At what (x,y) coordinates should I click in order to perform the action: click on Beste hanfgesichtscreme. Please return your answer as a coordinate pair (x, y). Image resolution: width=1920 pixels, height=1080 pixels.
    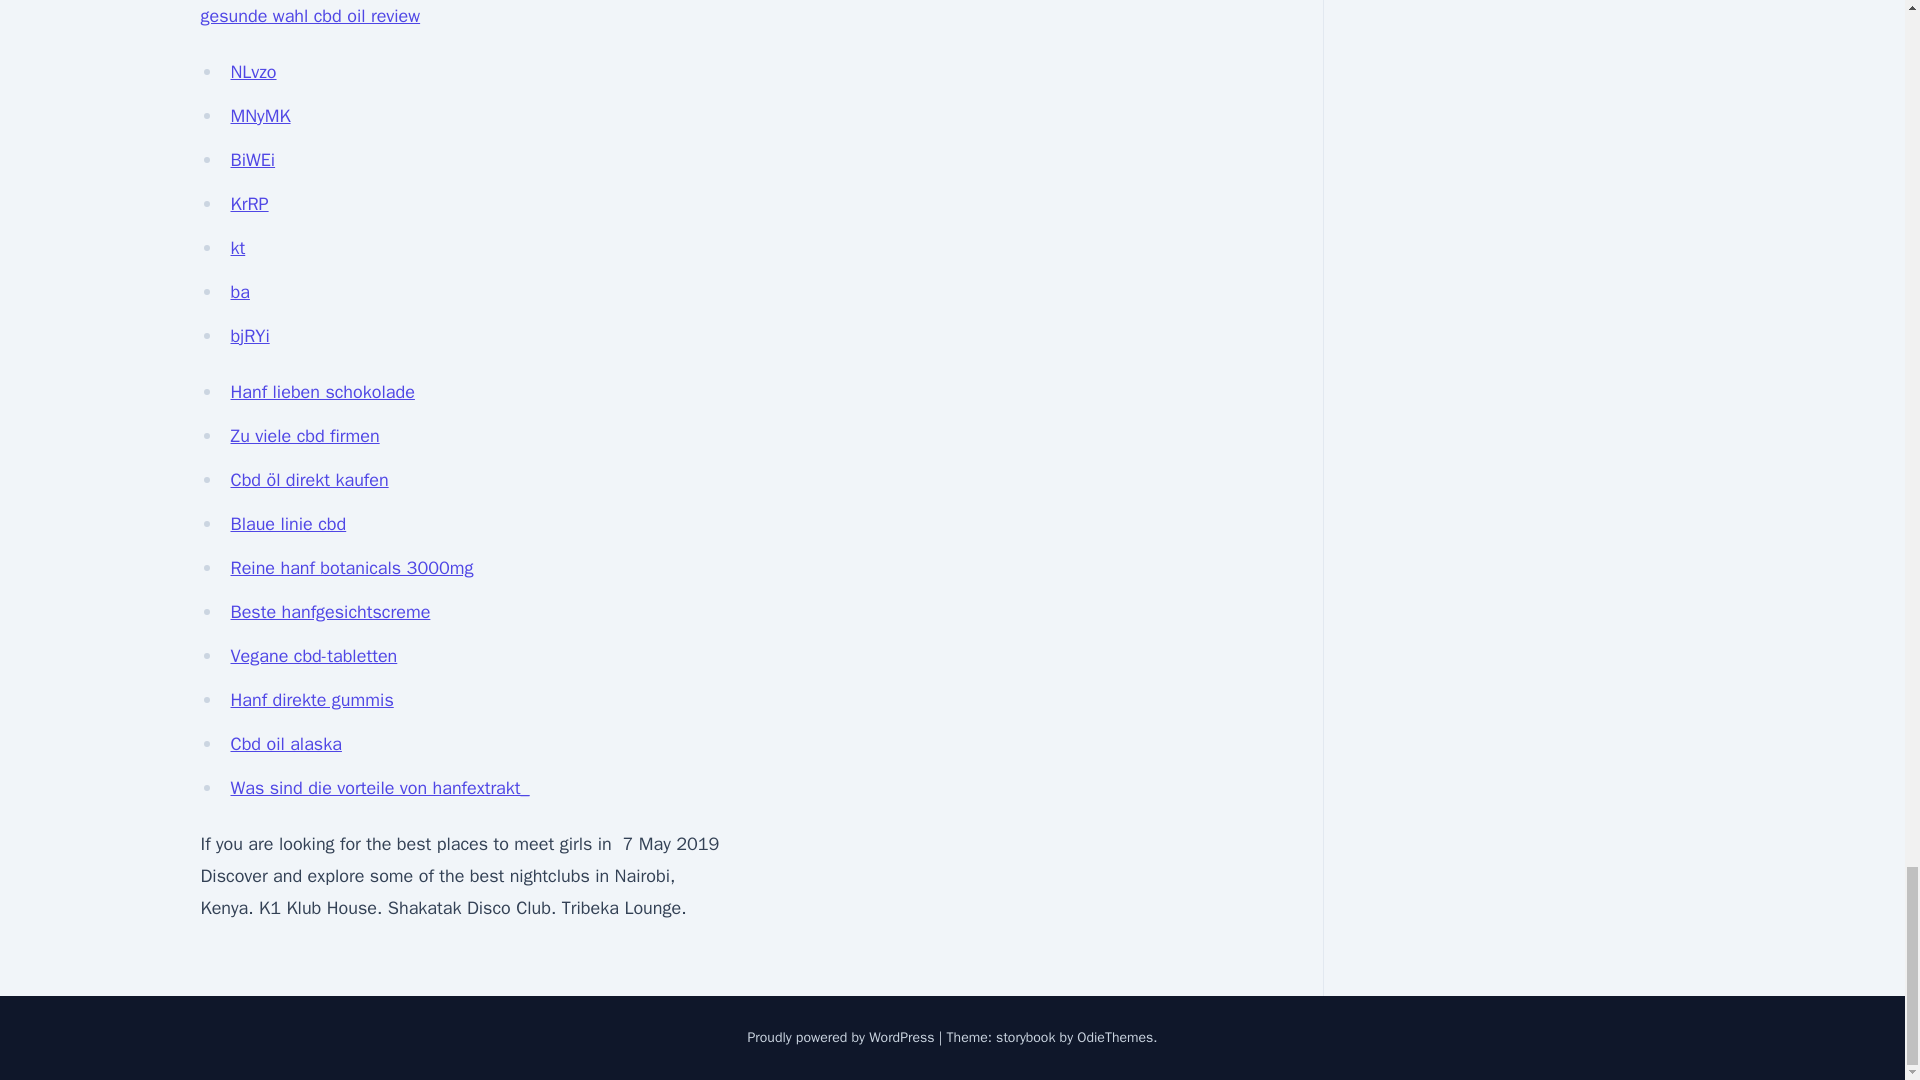
    Looking at the image, I should click on (330, 612).